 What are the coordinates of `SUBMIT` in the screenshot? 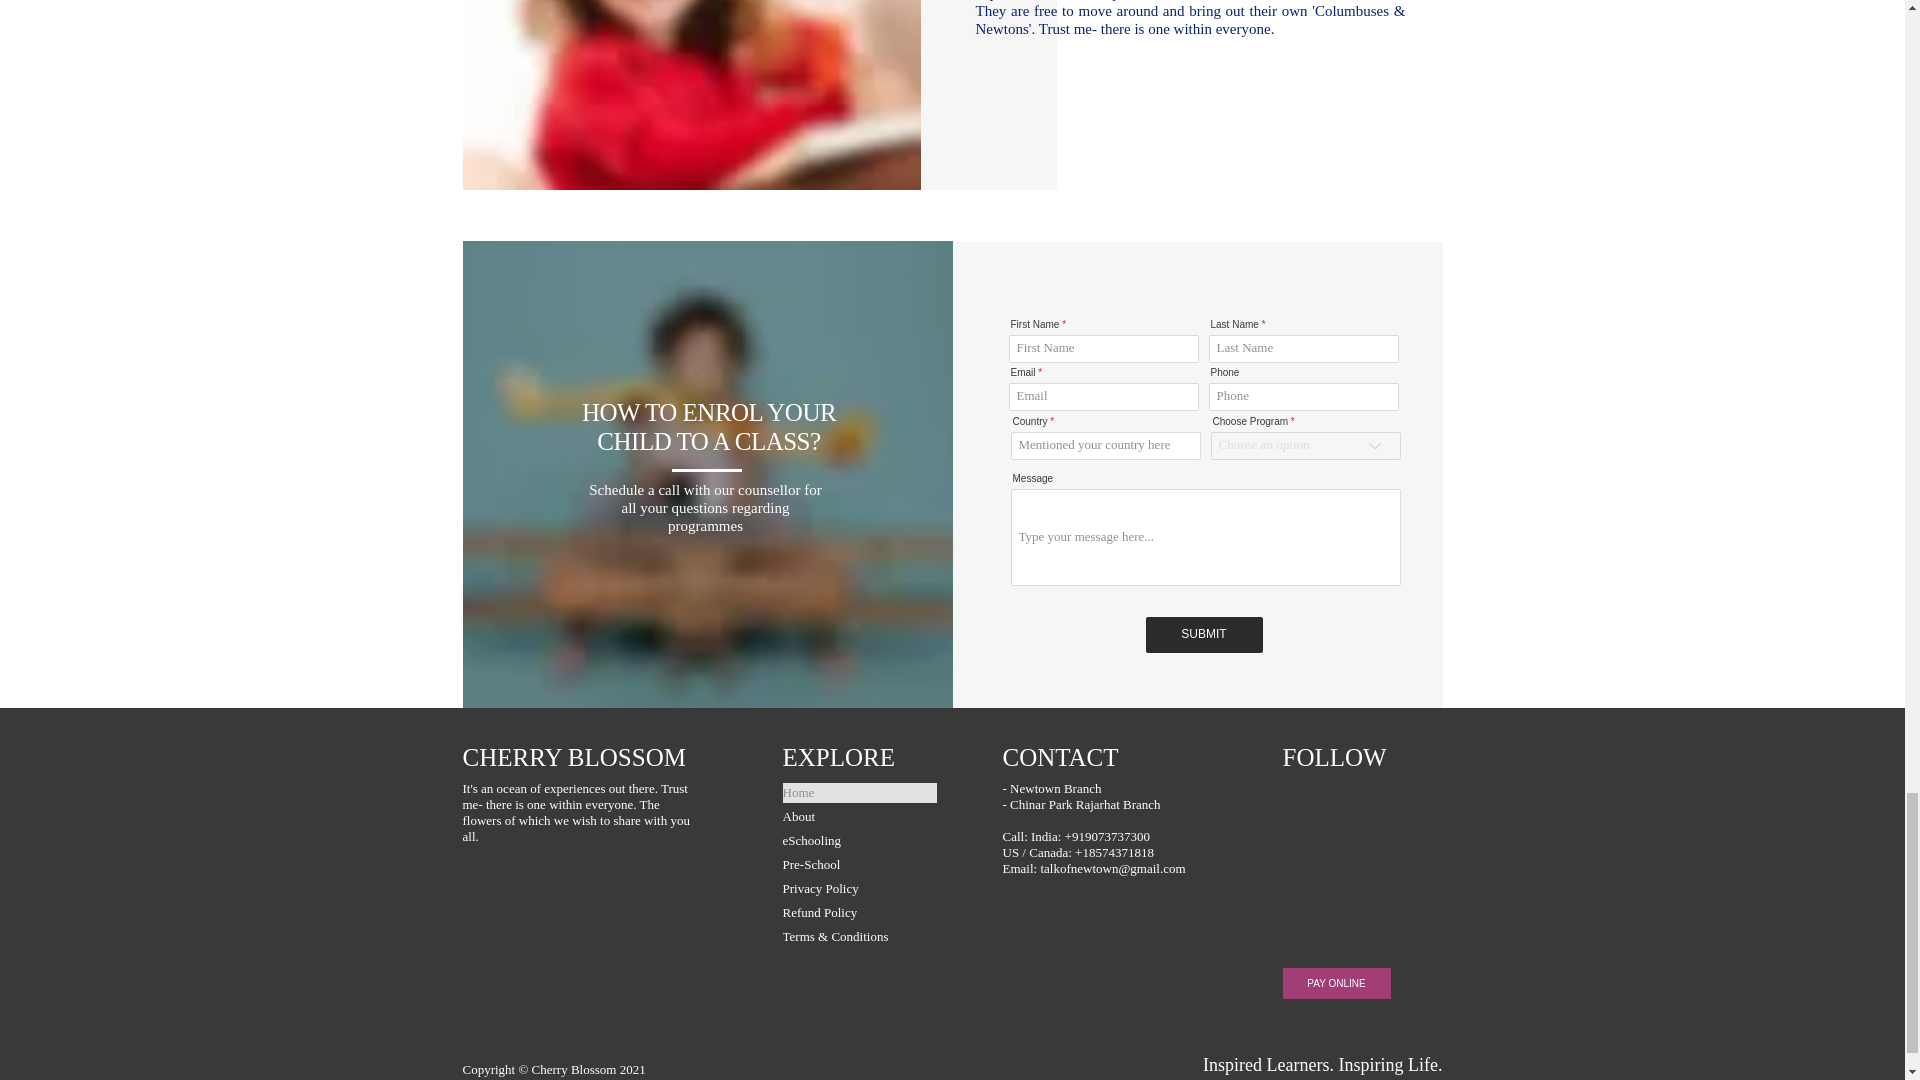 It's located at (1204, 634).